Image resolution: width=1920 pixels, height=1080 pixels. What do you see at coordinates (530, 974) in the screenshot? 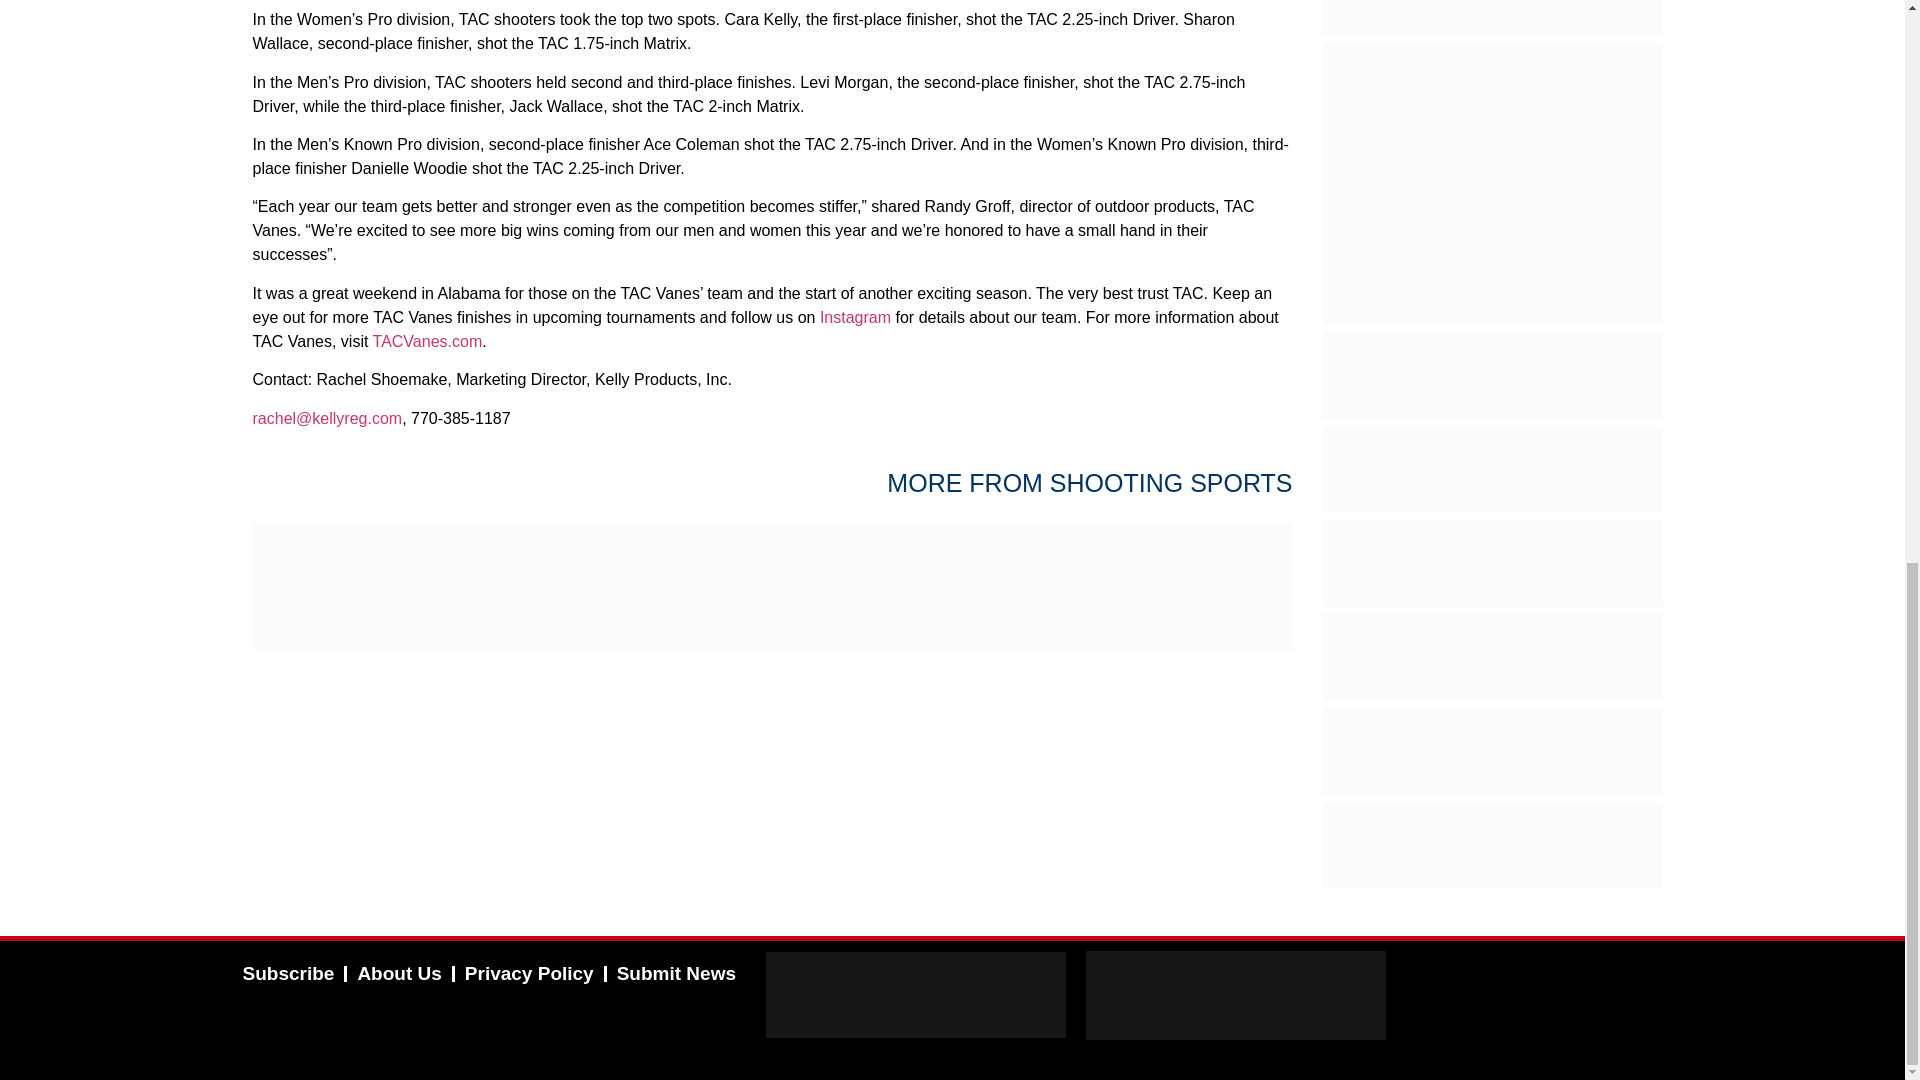
I see `Privacy Policy` at bounding box center [530, 974].